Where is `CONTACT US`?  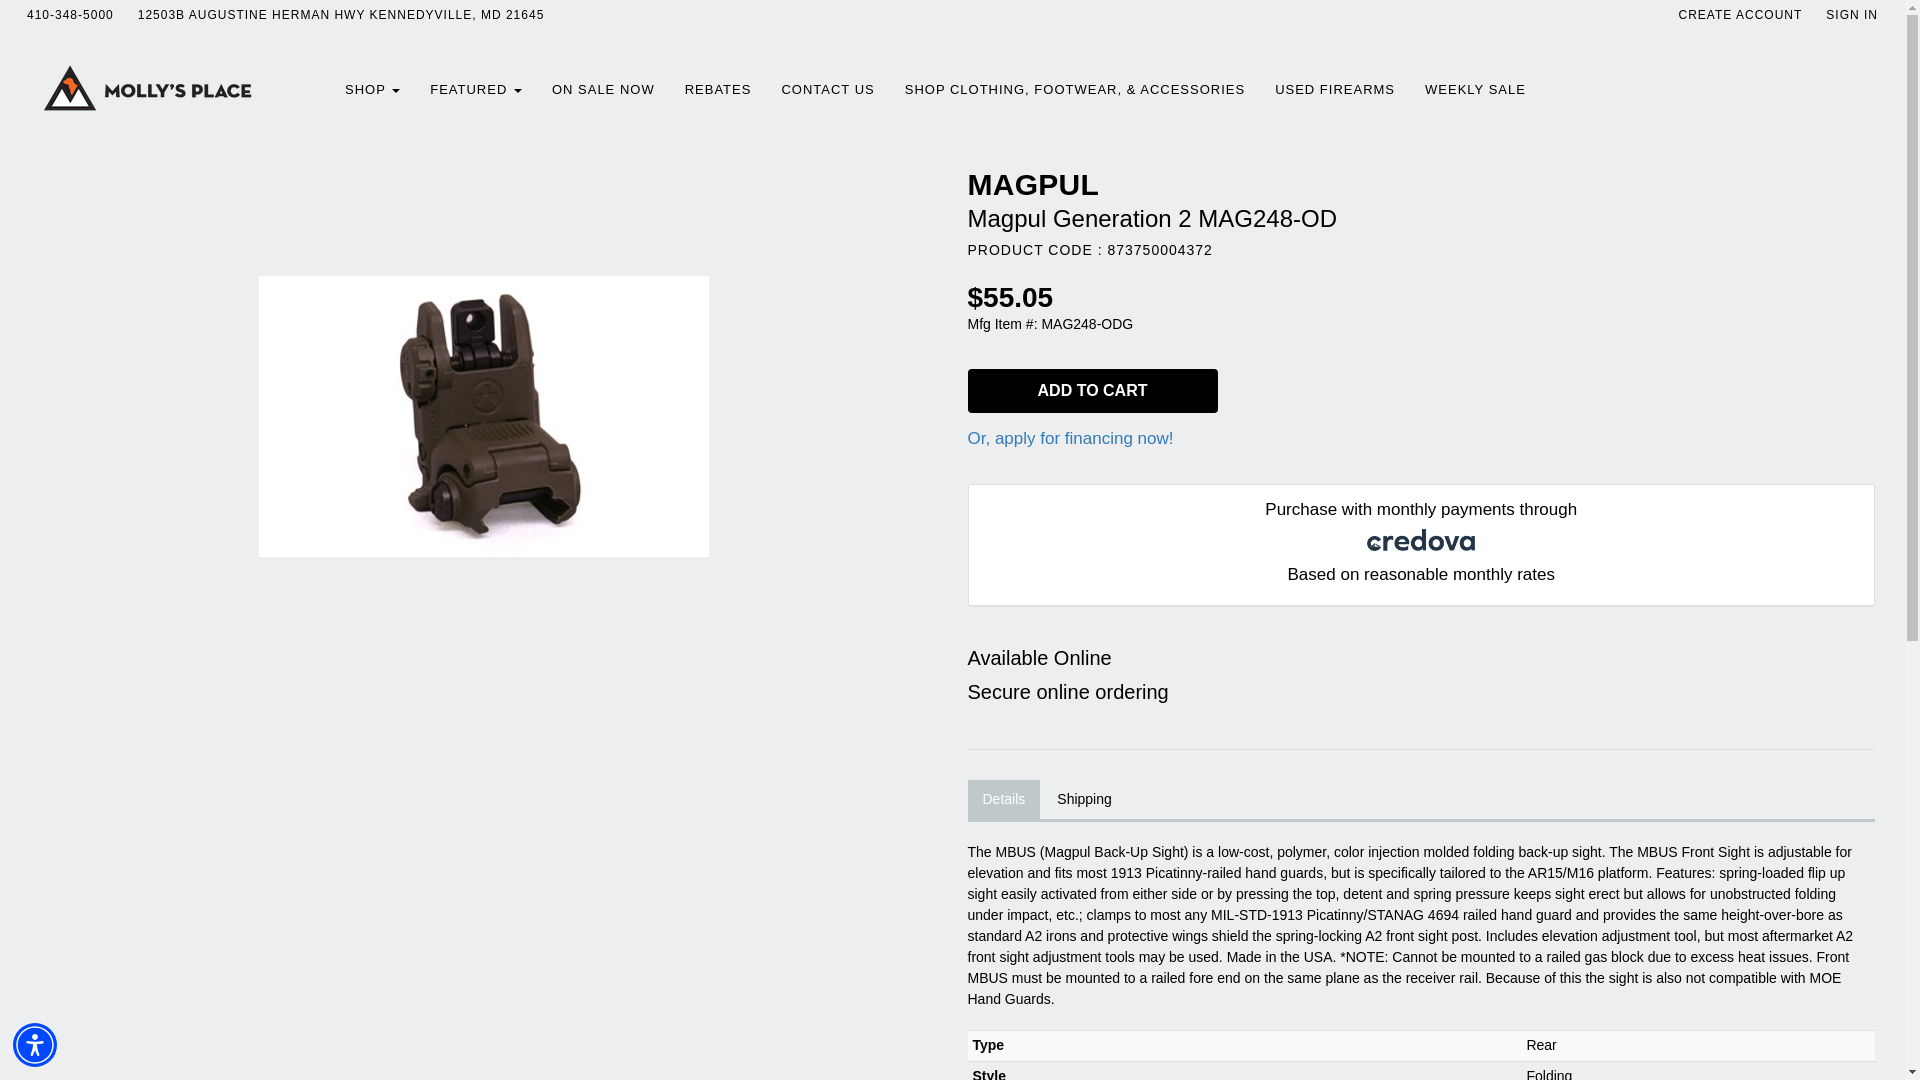 CONTACT US is located at coordinates (827, 90).